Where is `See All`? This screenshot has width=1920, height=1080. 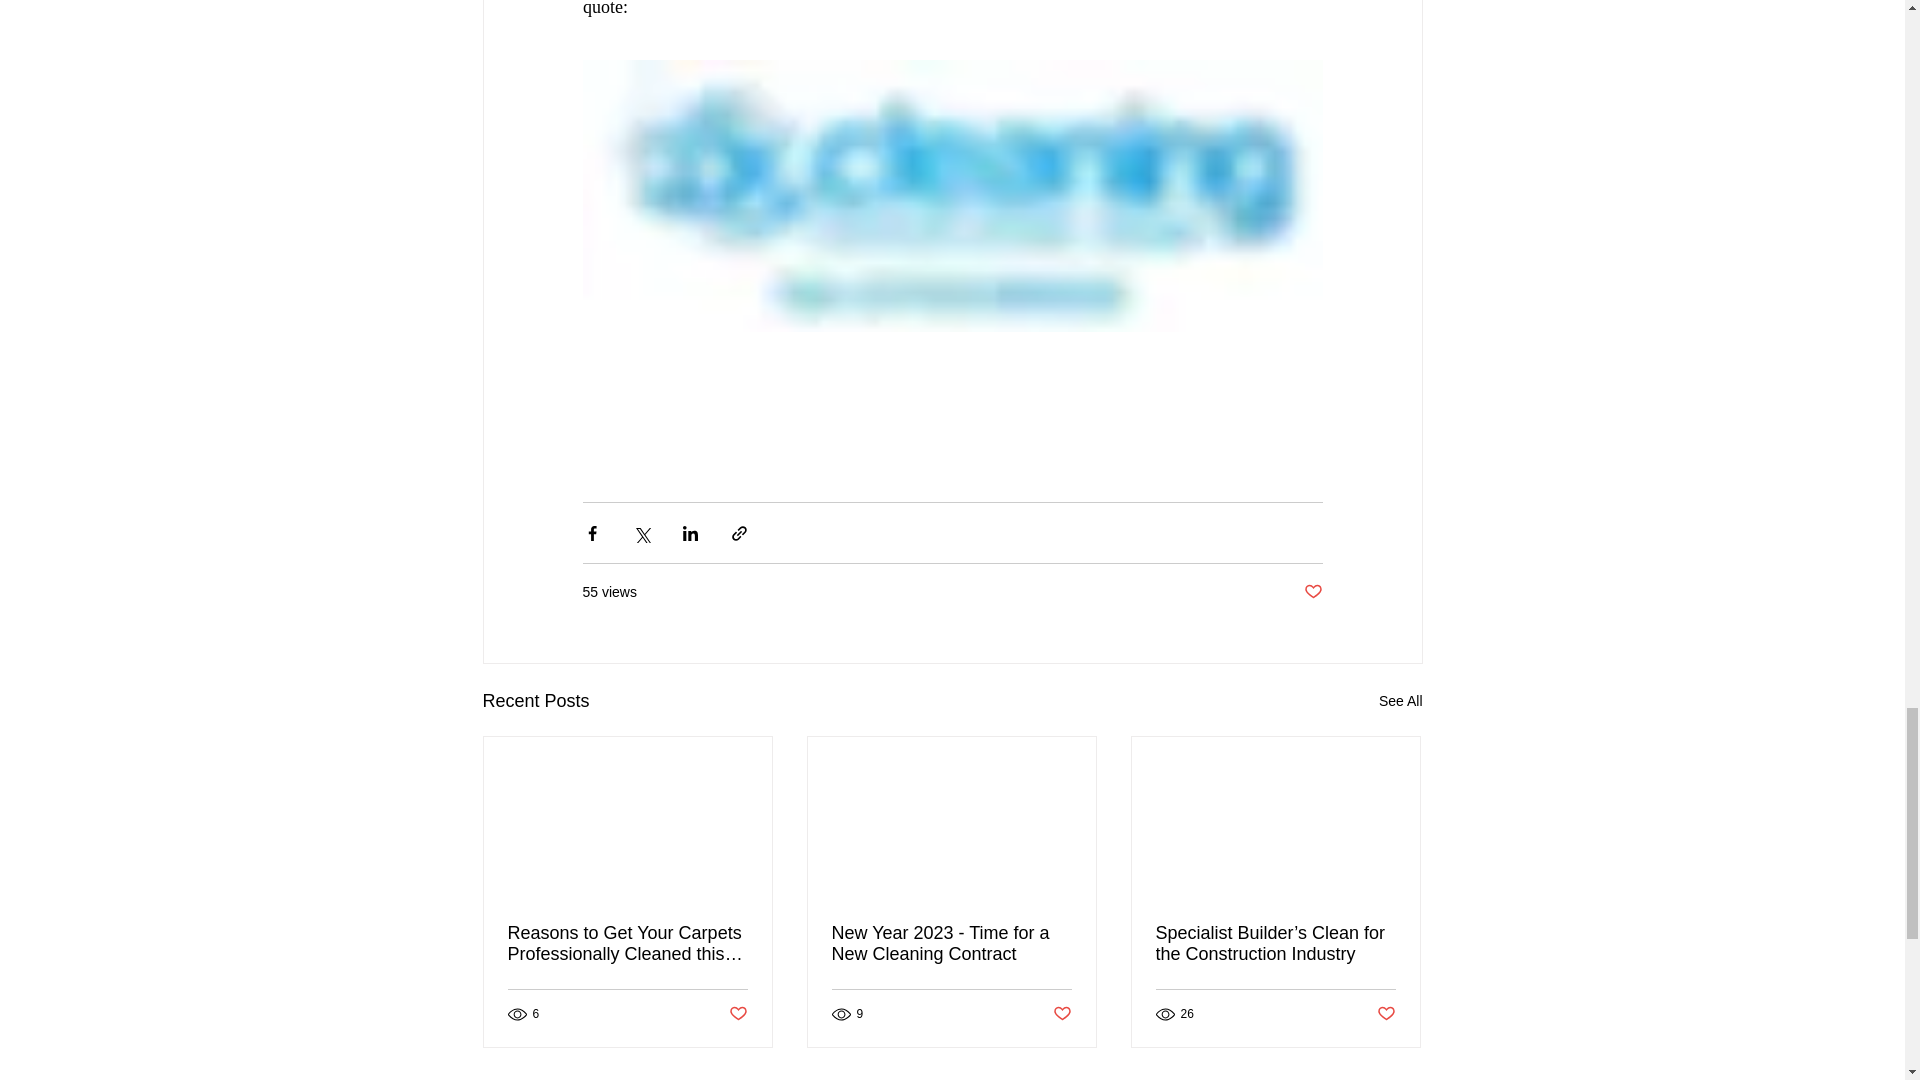
See All is located at coordinates (1400, 701).